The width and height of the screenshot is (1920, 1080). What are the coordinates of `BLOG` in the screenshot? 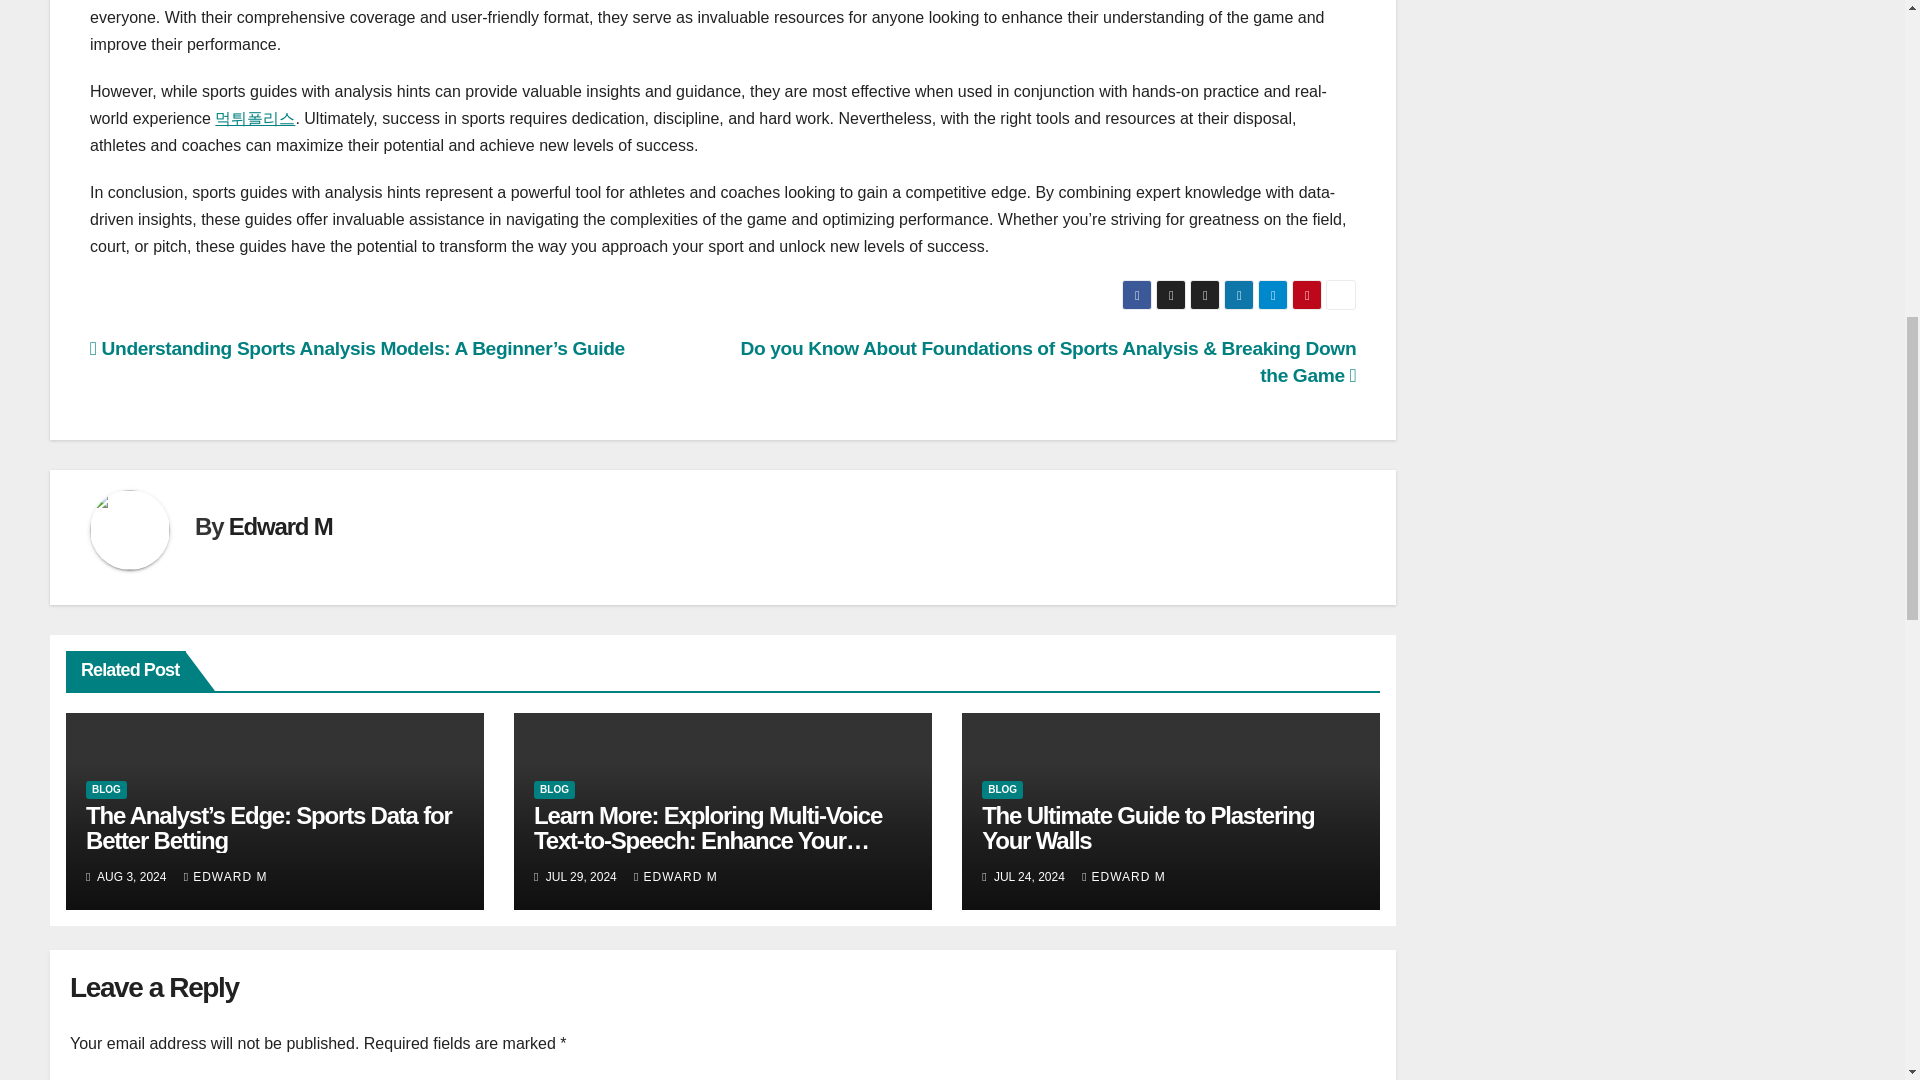 It's located at (554, 790).